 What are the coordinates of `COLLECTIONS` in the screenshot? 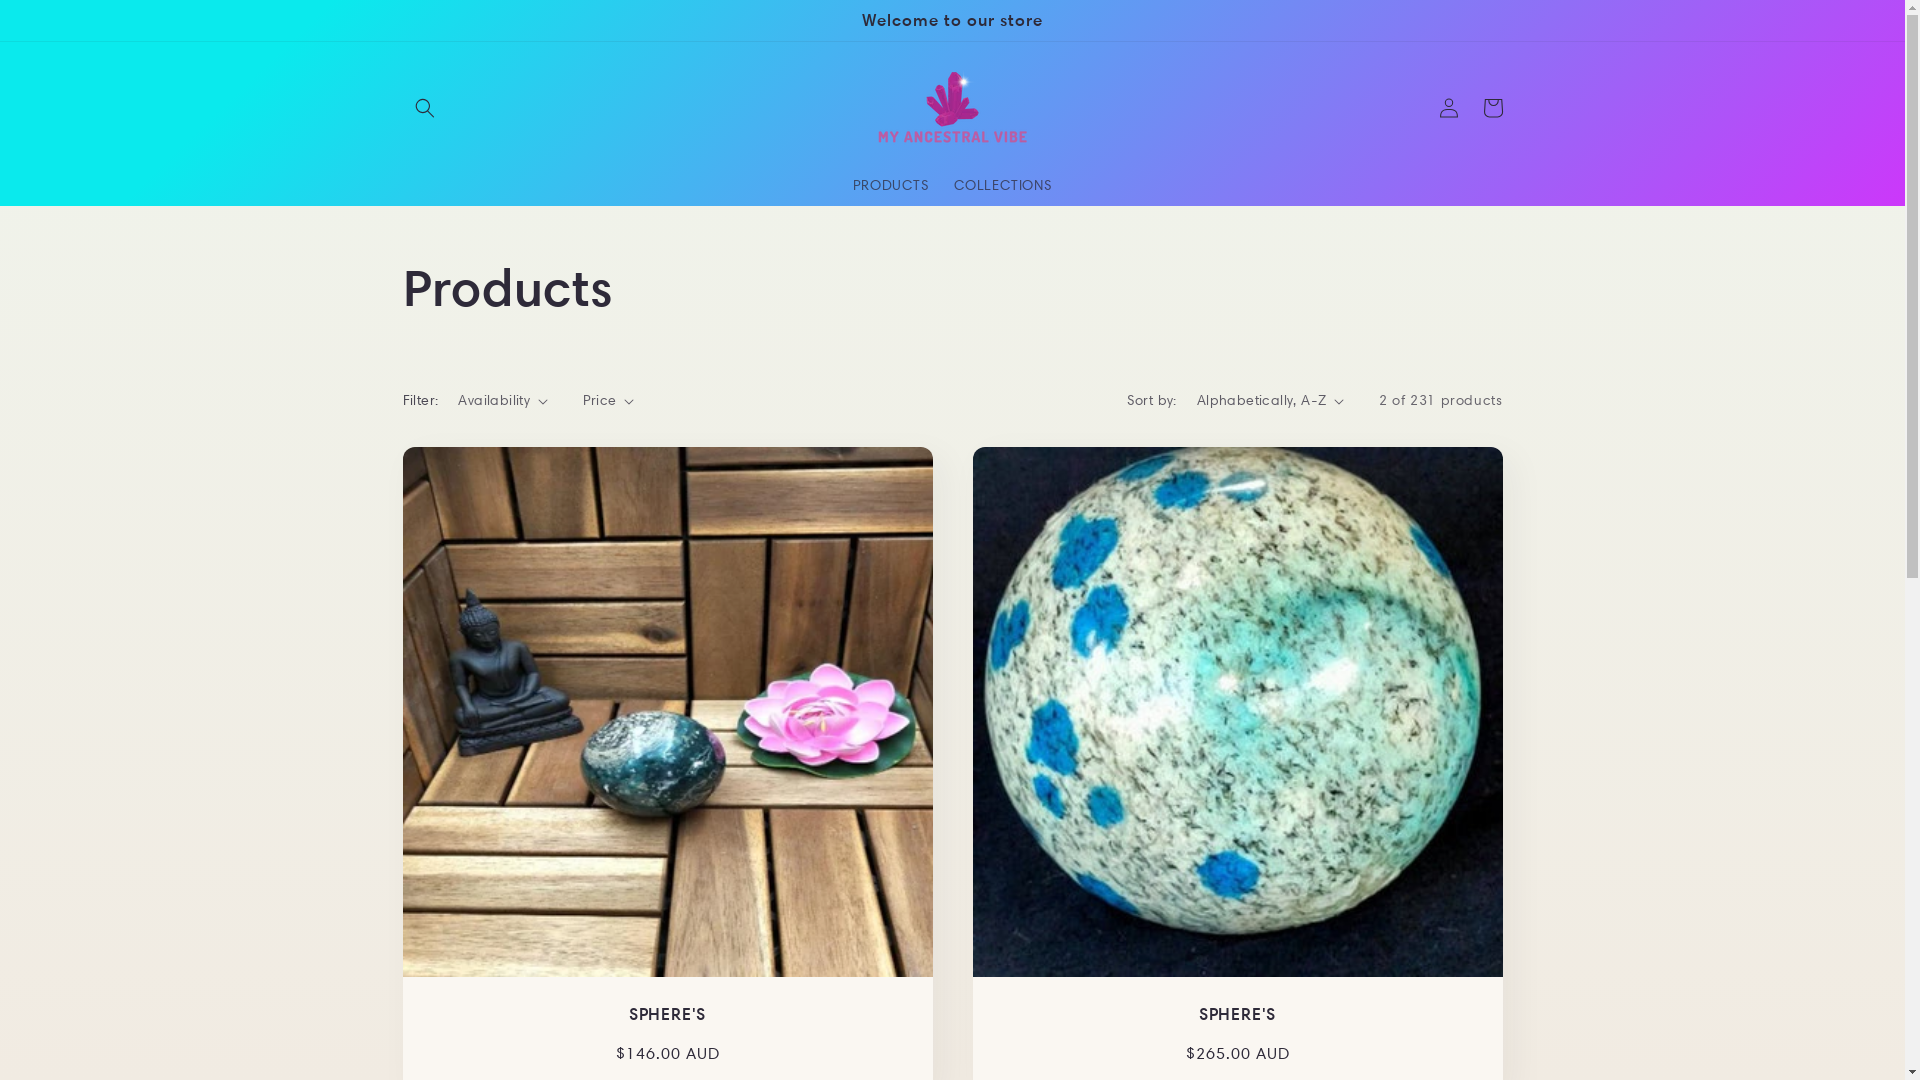 It's located at (1004, 185).